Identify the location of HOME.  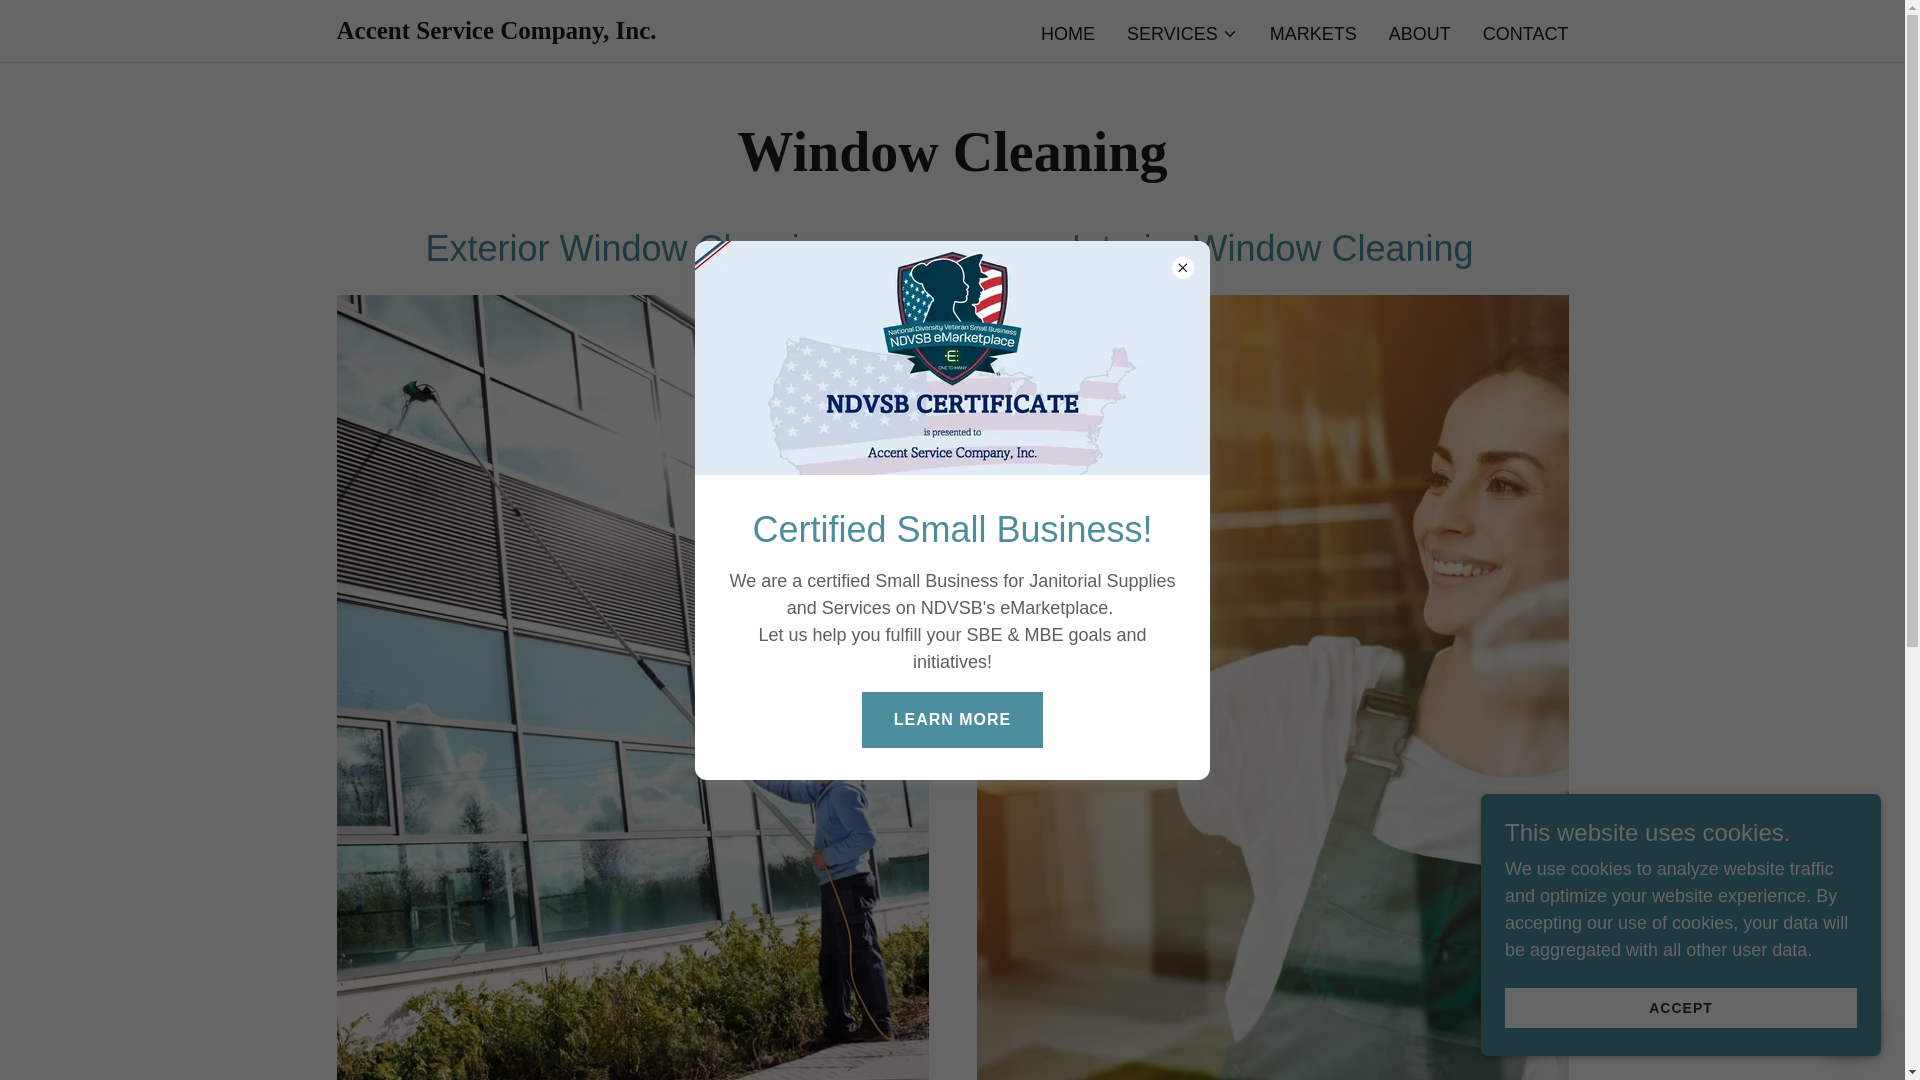
(496, 32).